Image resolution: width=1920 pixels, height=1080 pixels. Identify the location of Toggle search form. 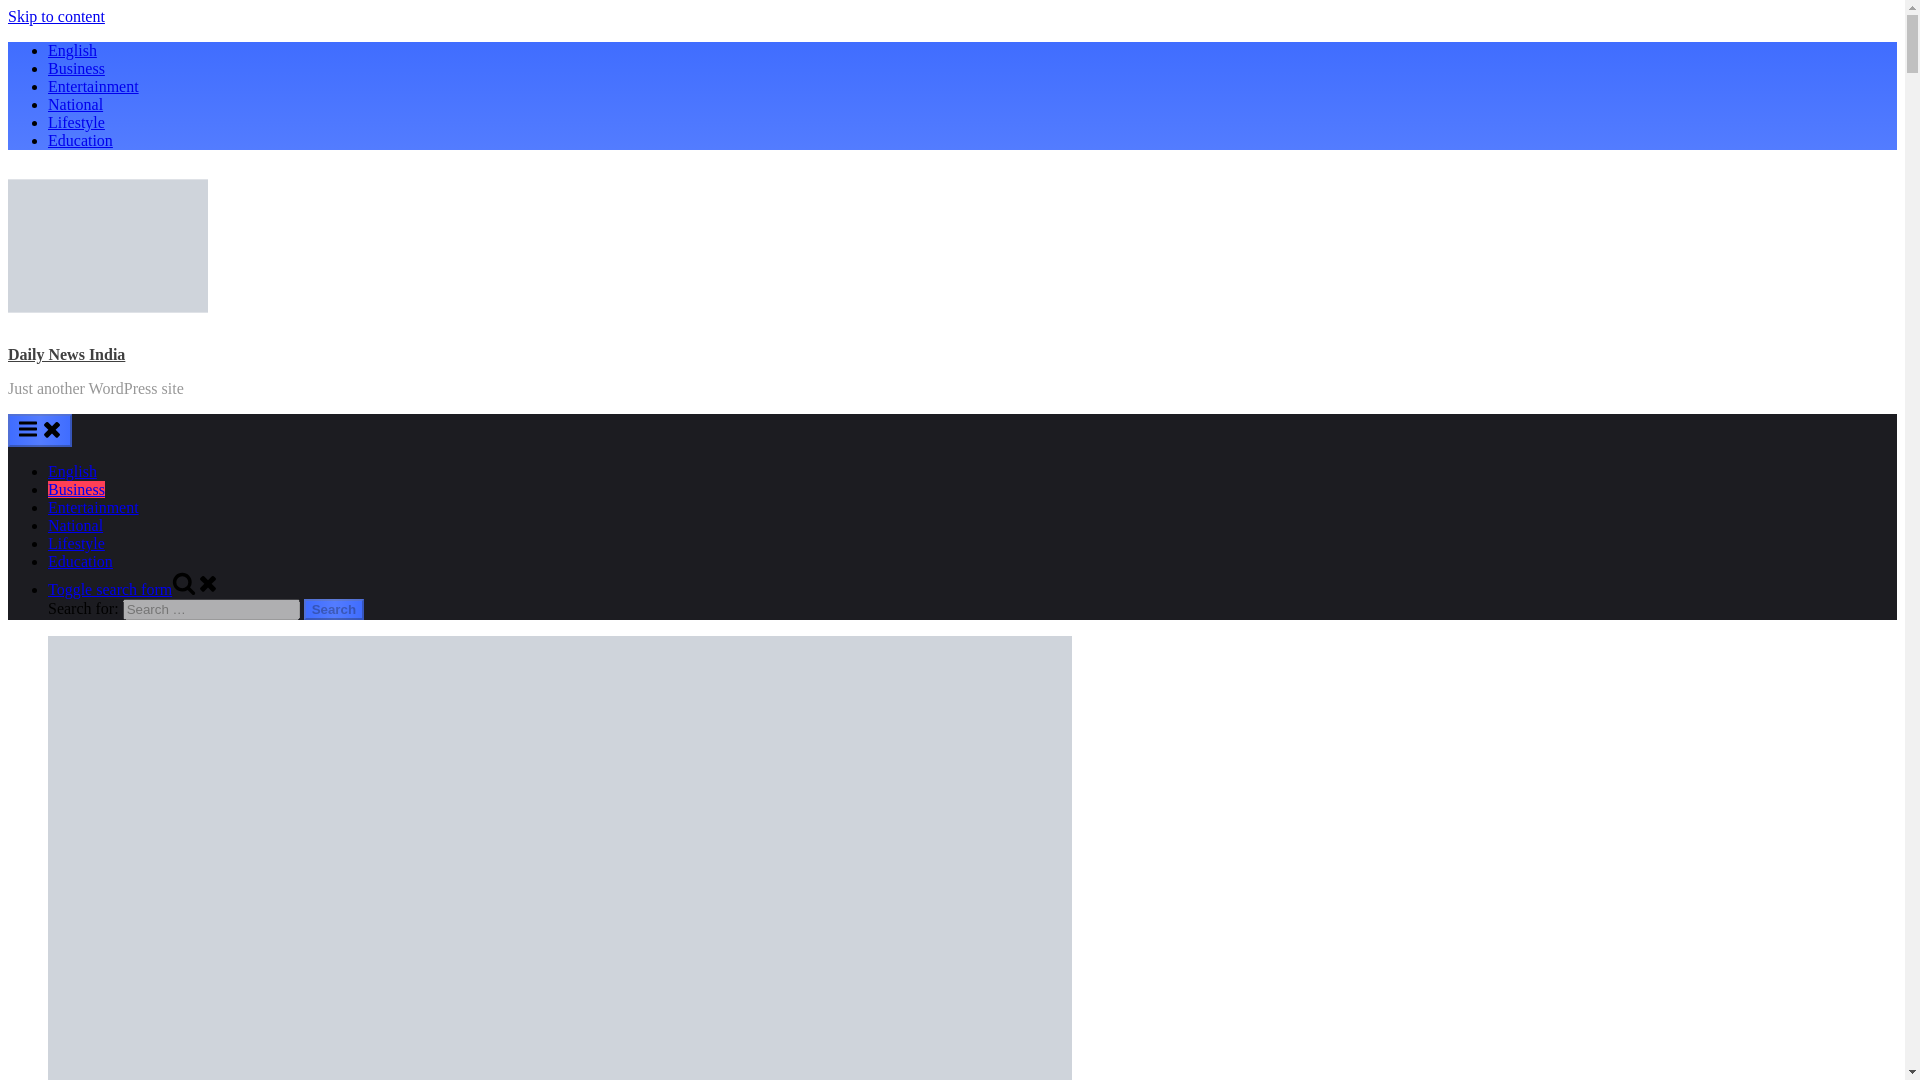
(134, 590).